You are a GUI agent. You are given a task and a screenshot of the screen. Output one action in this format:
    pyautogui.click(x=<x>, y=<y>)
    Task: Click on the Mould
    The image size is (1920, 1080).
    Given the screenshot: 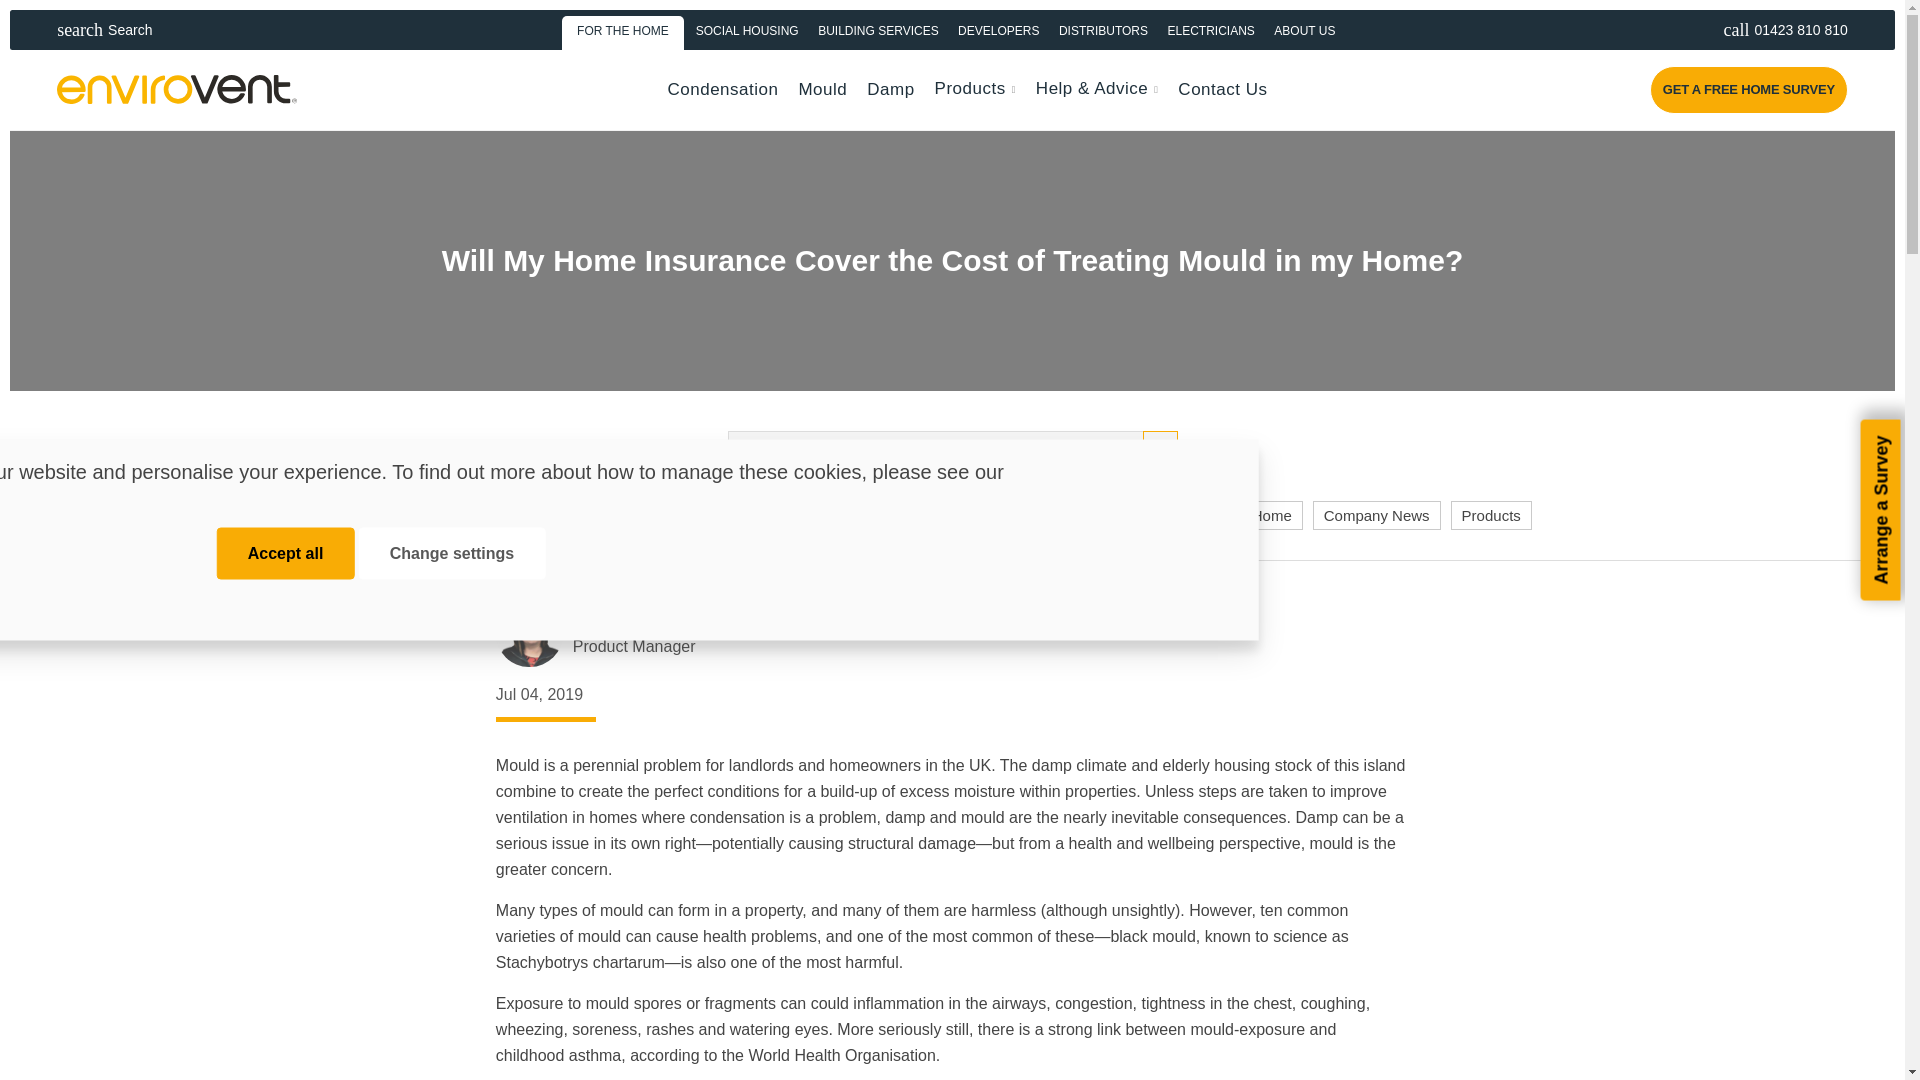 What is the action you would take?
    pyautogui.click(x=822, y=89)
    